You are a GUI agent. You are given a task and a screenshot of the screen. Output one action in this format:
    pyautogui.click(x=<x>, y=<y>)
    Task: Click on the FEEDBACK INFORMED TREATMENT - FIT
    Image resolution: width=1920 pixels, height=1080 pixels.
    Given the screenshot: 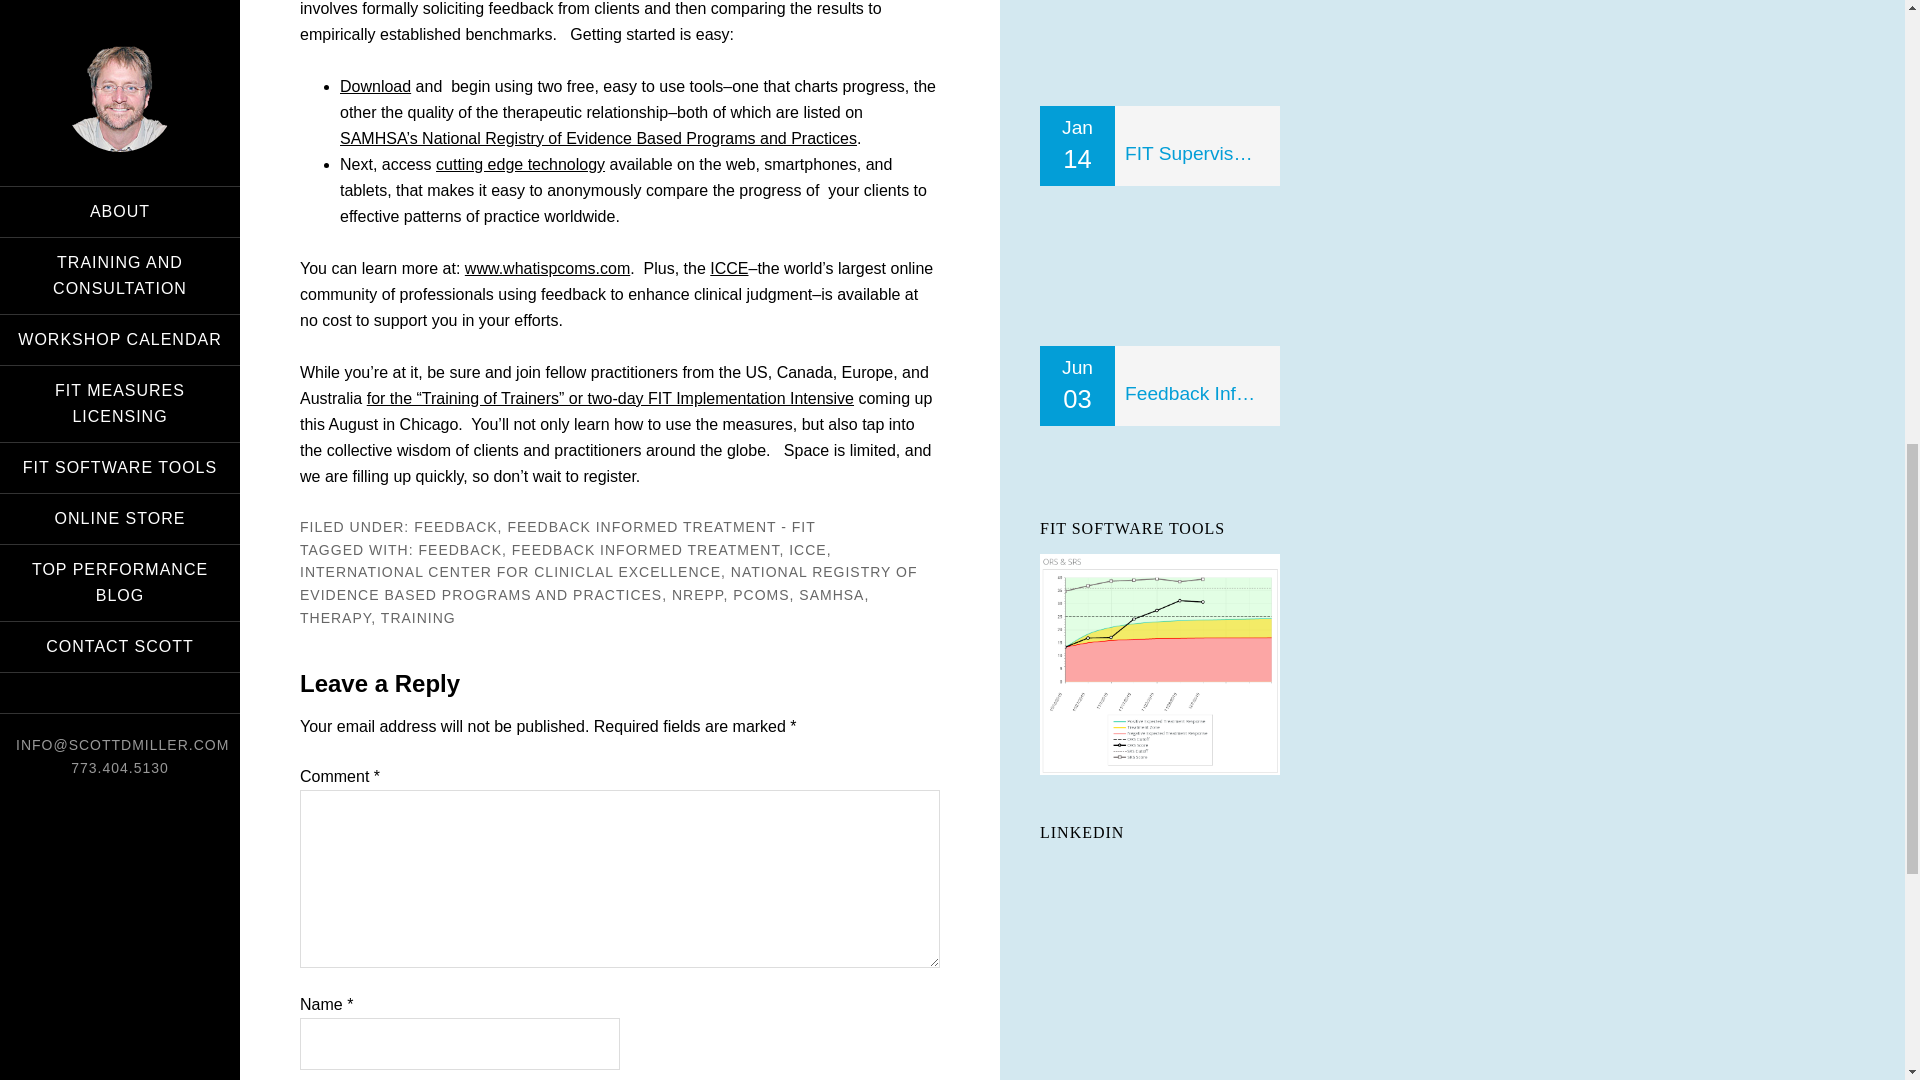 What is the action you would take?
    pyautogui.click(x=660, y=526)
    